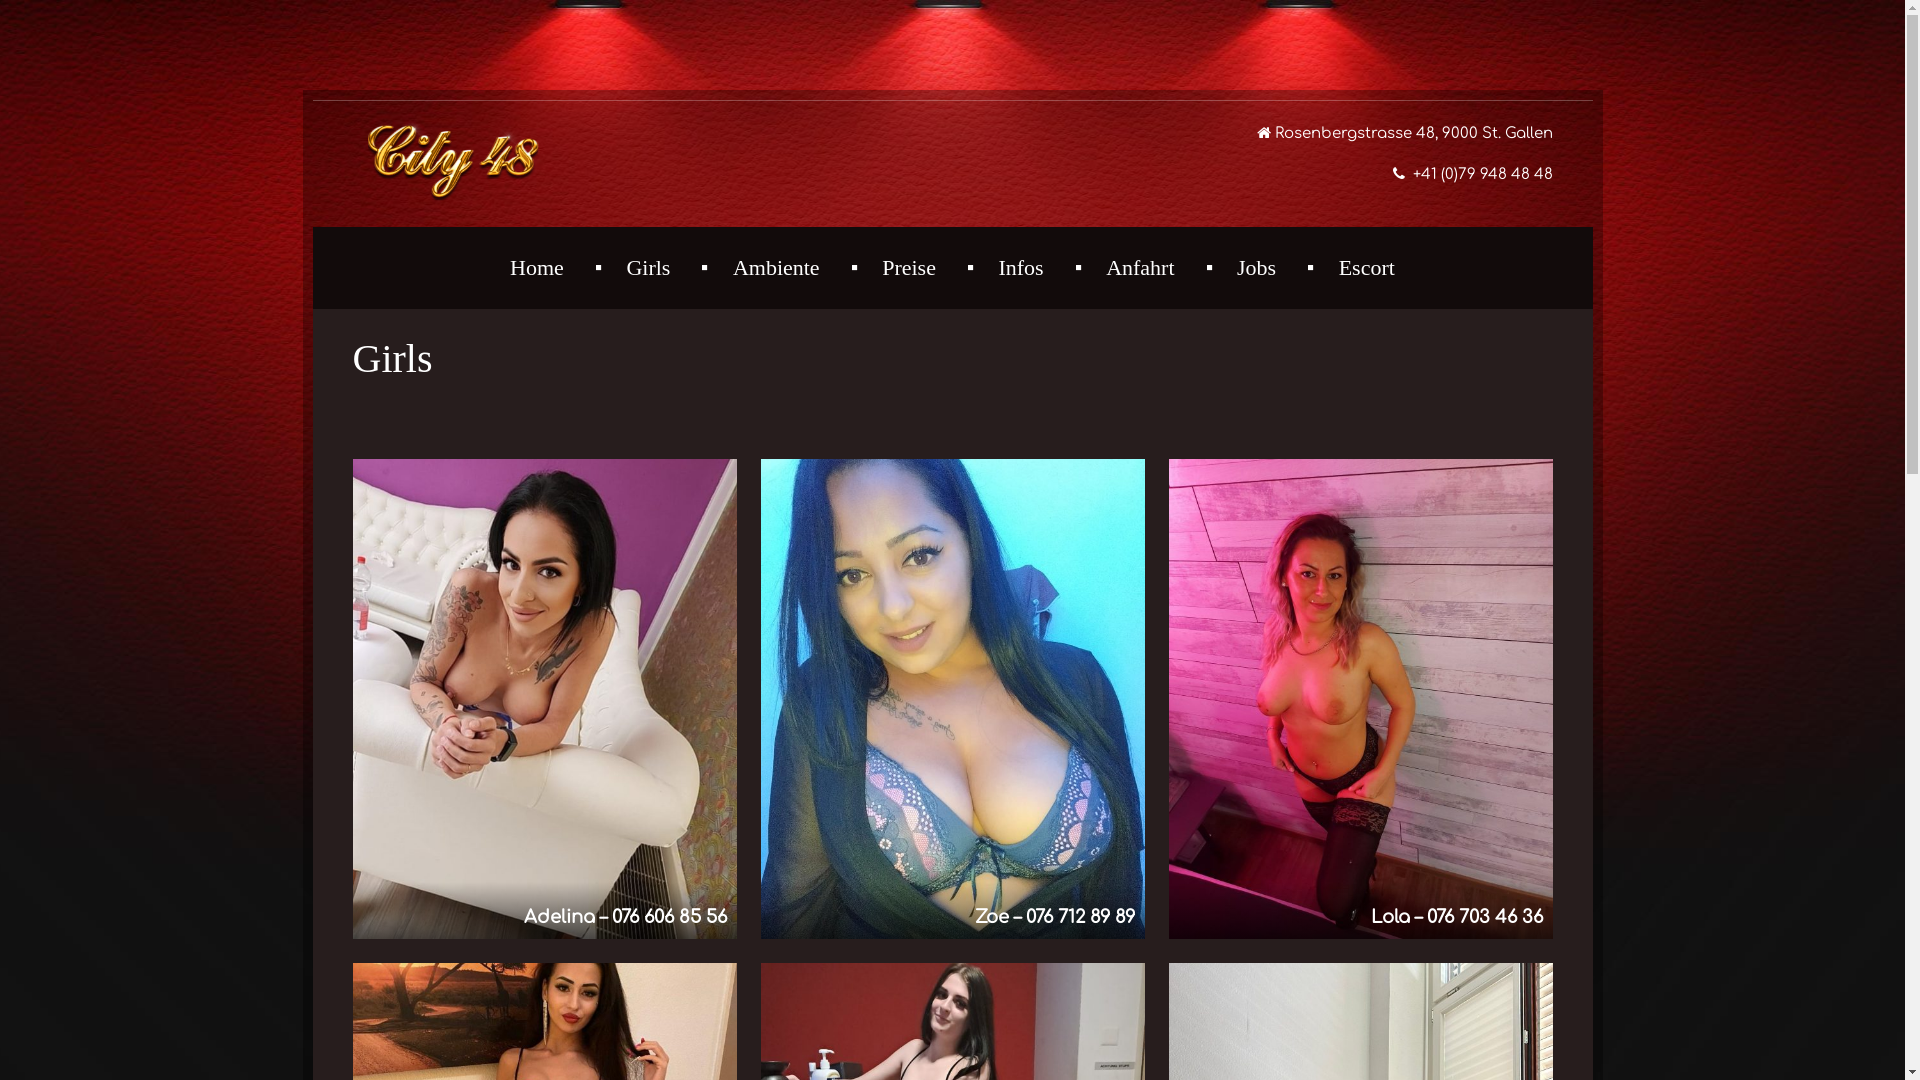 The width and height of the screenshot is (1920, 1080). Describe the element at coordinates (648, 268) in the screenshot. I see `Girls` at that location.